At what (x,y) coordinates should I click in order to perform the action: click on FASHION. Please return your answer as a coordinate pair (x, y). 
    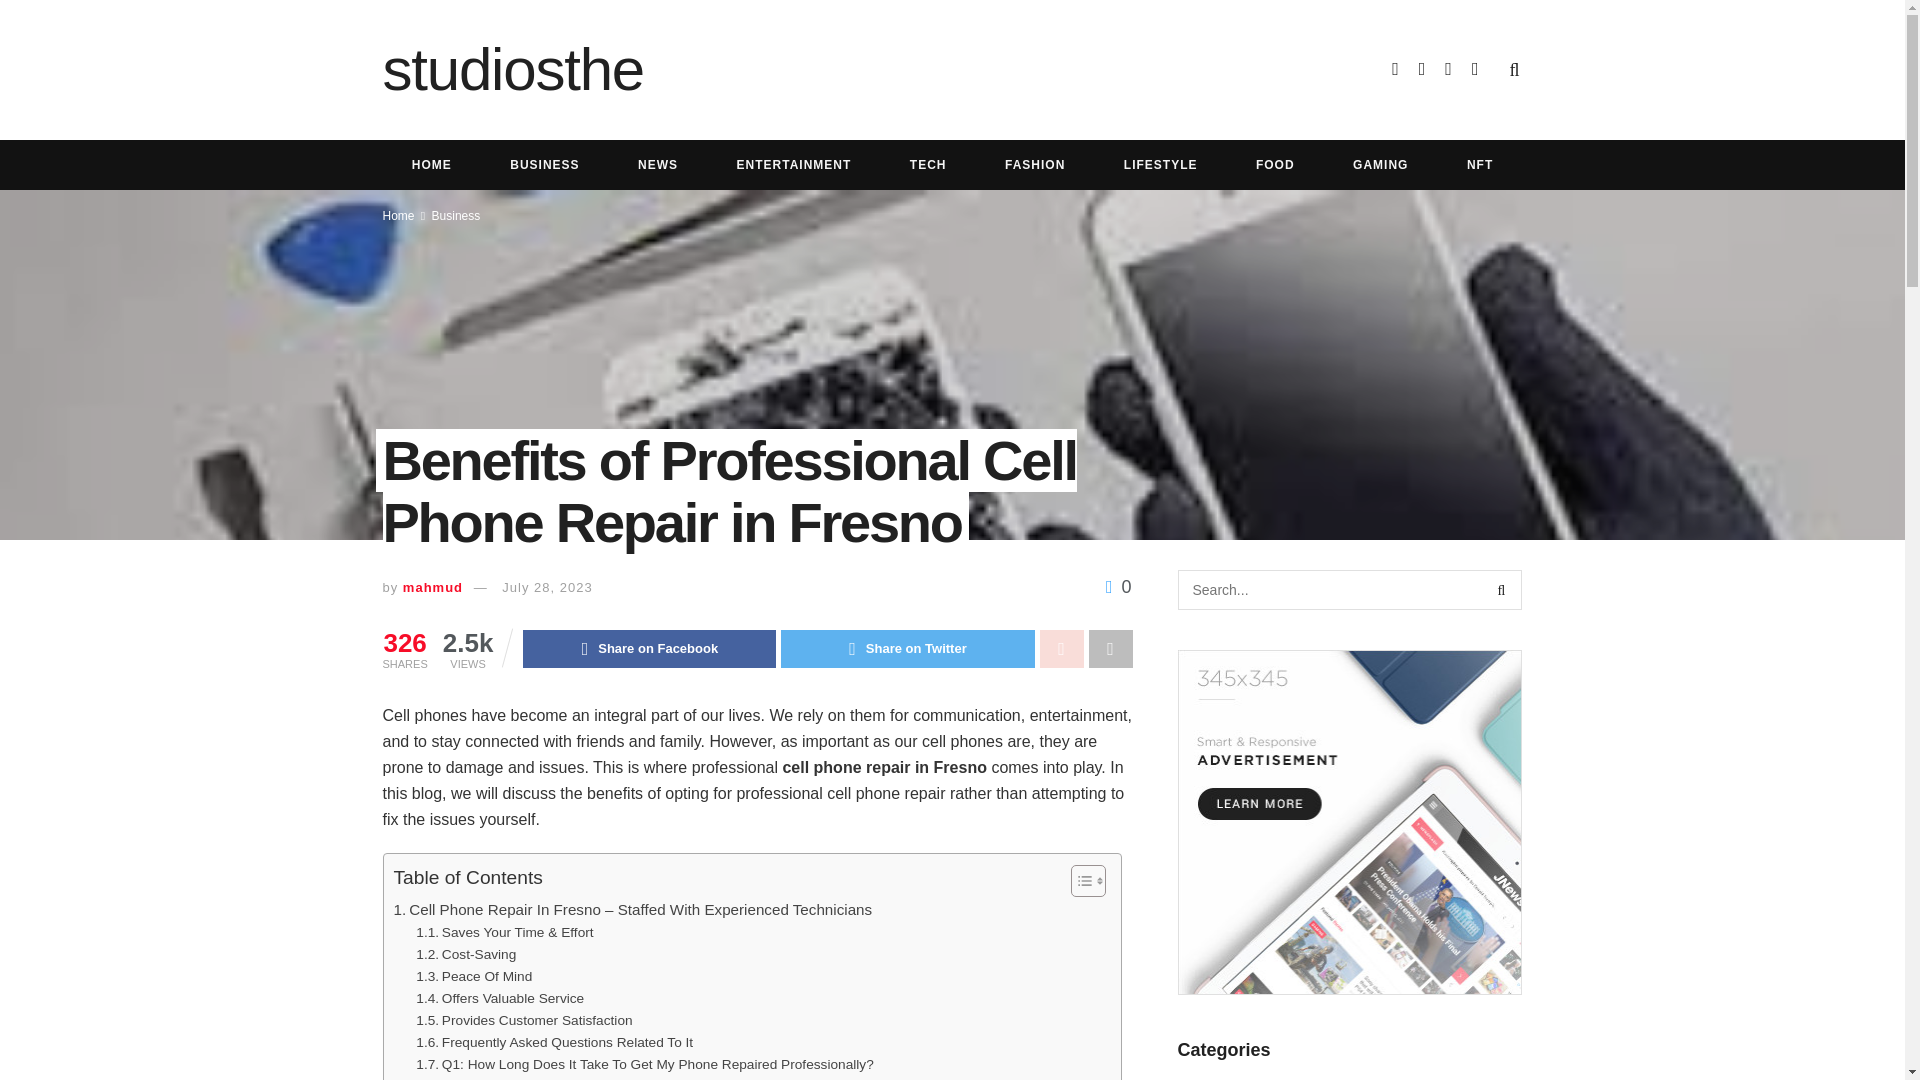
    Looking at the image, I should click on (1034, 165).